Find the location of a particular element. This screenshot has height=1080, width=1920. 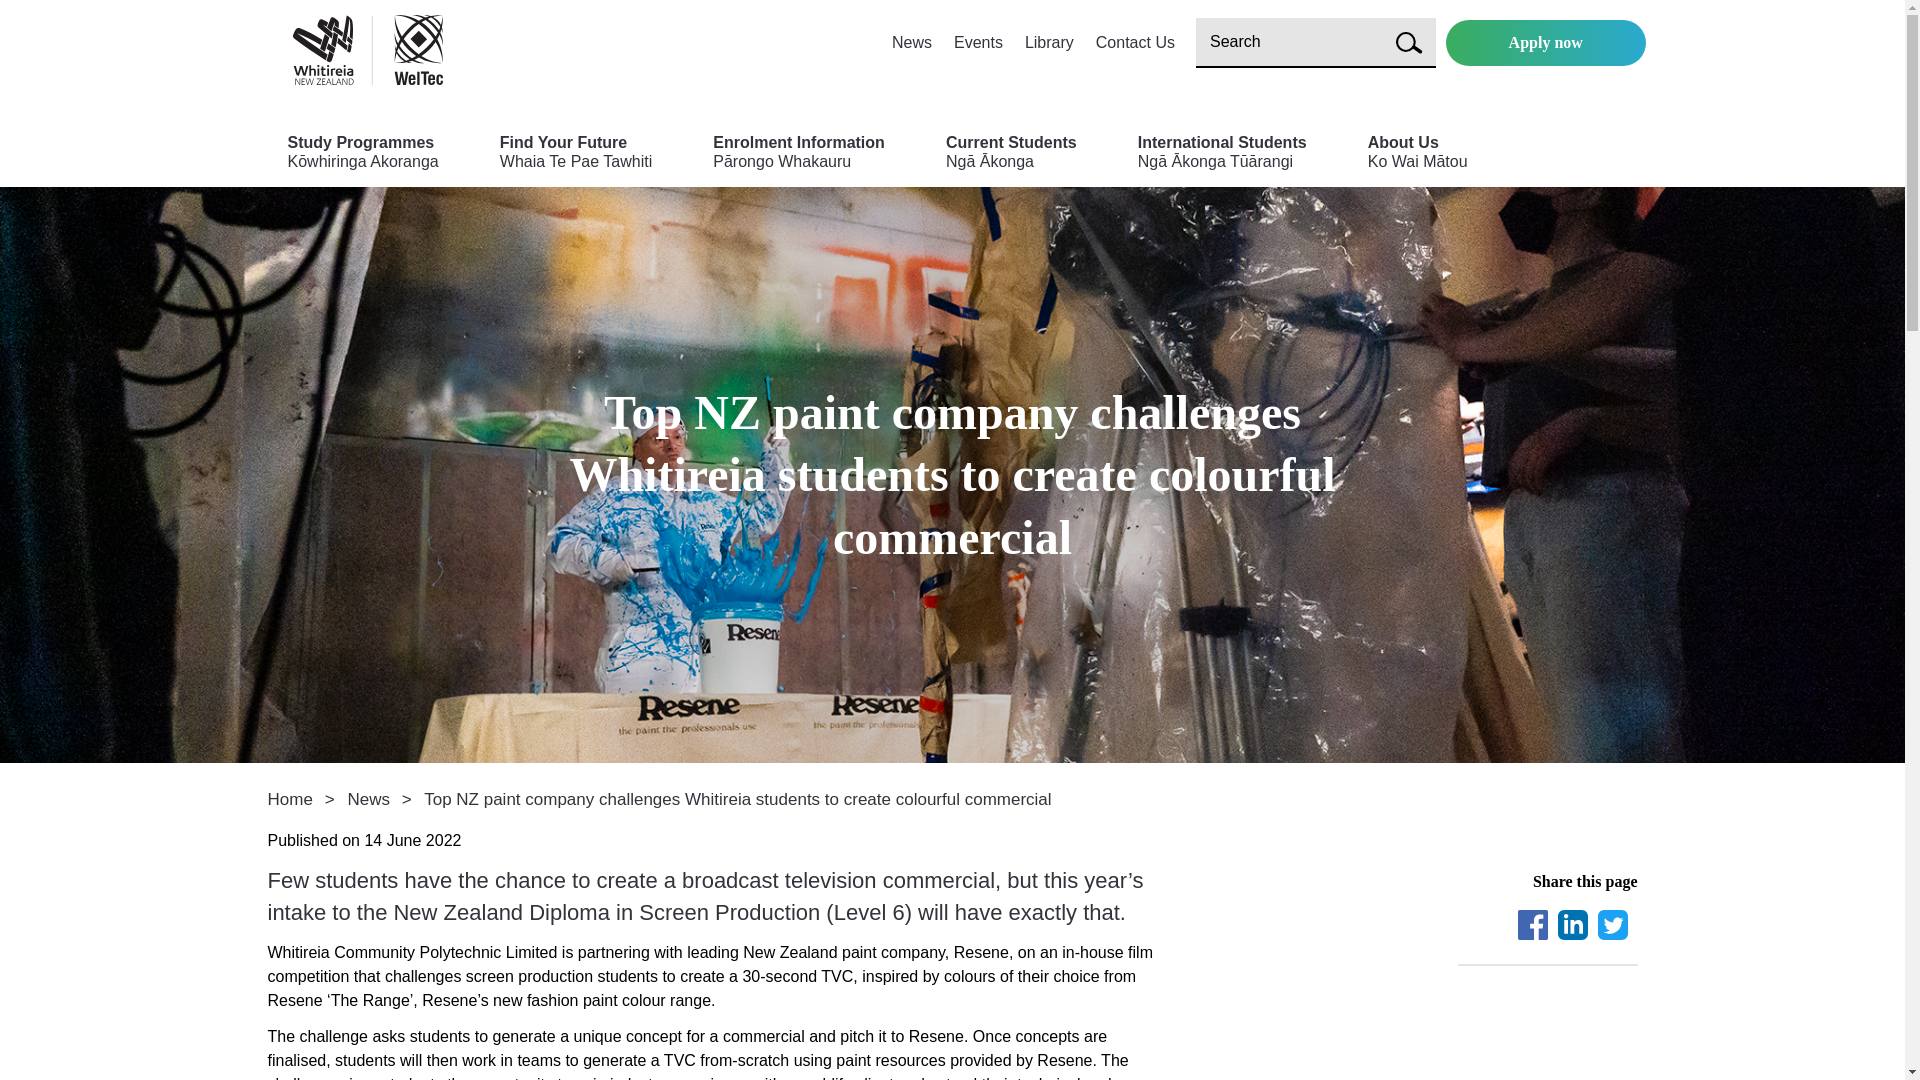

Go to the 'Library' page is located at coordinates (1572, 924).